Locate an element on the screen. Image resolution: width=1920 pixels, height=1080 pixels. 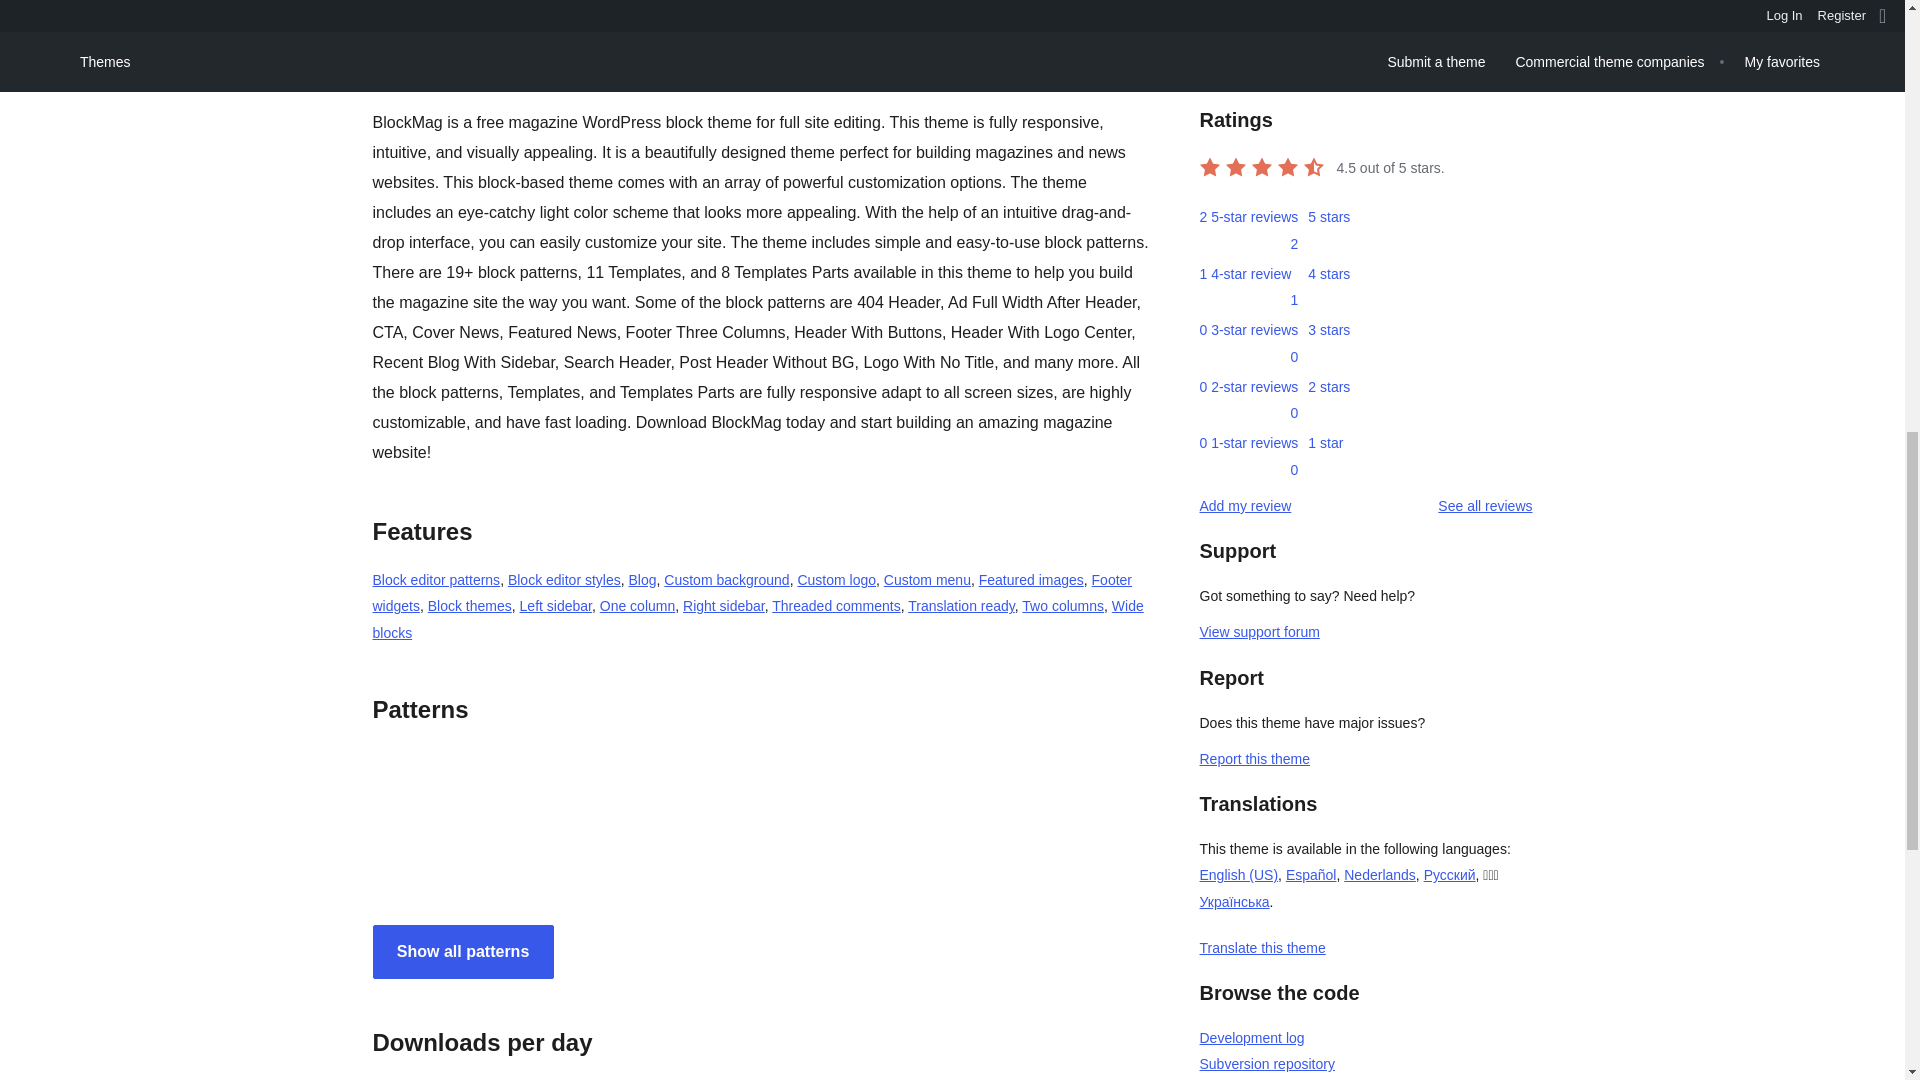
One column is located at coordinates (637, 606).